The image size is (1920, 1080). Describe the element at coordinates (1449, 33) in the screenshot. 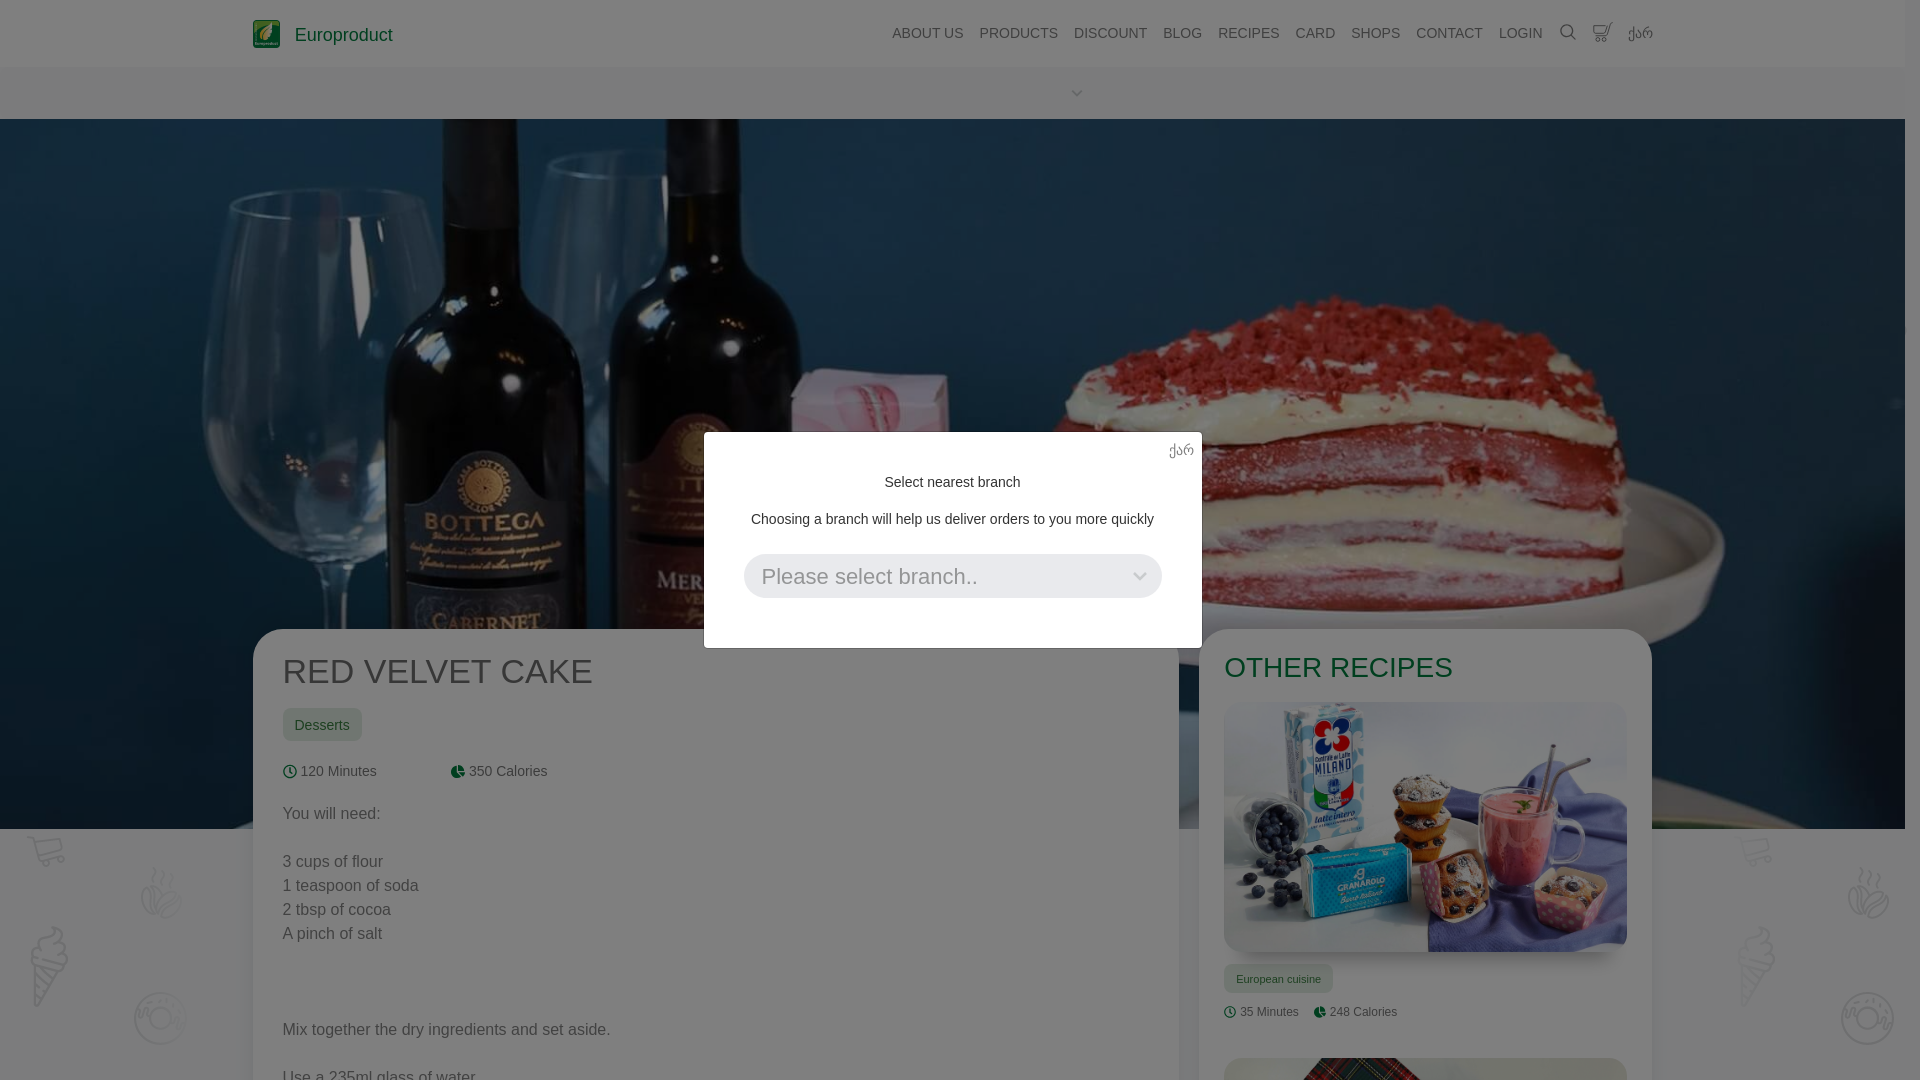

I see `BLOG` at that location.